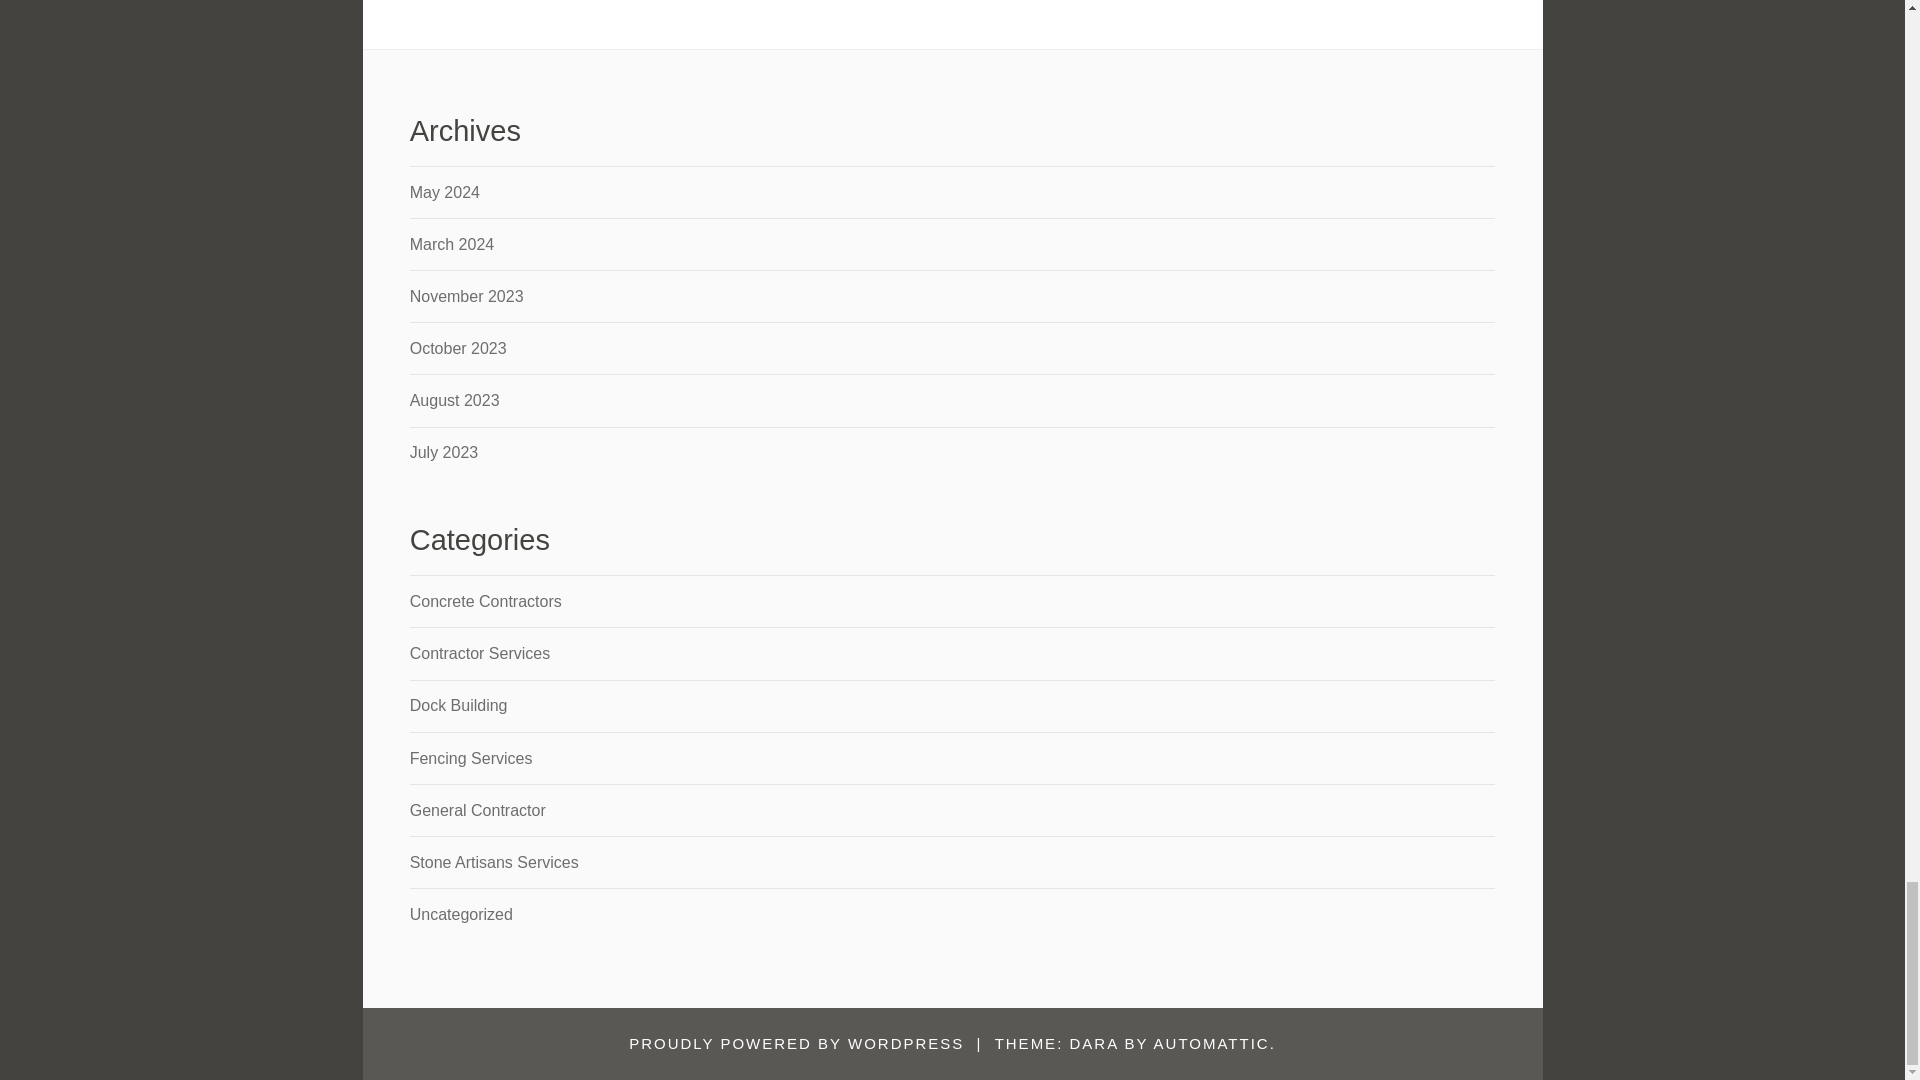 The width and height of the screenshot is (1920, 1080). What do you see at coordinates (796, 1042) in the screenshot?
I see `PROUDLY POWERED BY WORDPRESS` at bounding box center [796, 1042].